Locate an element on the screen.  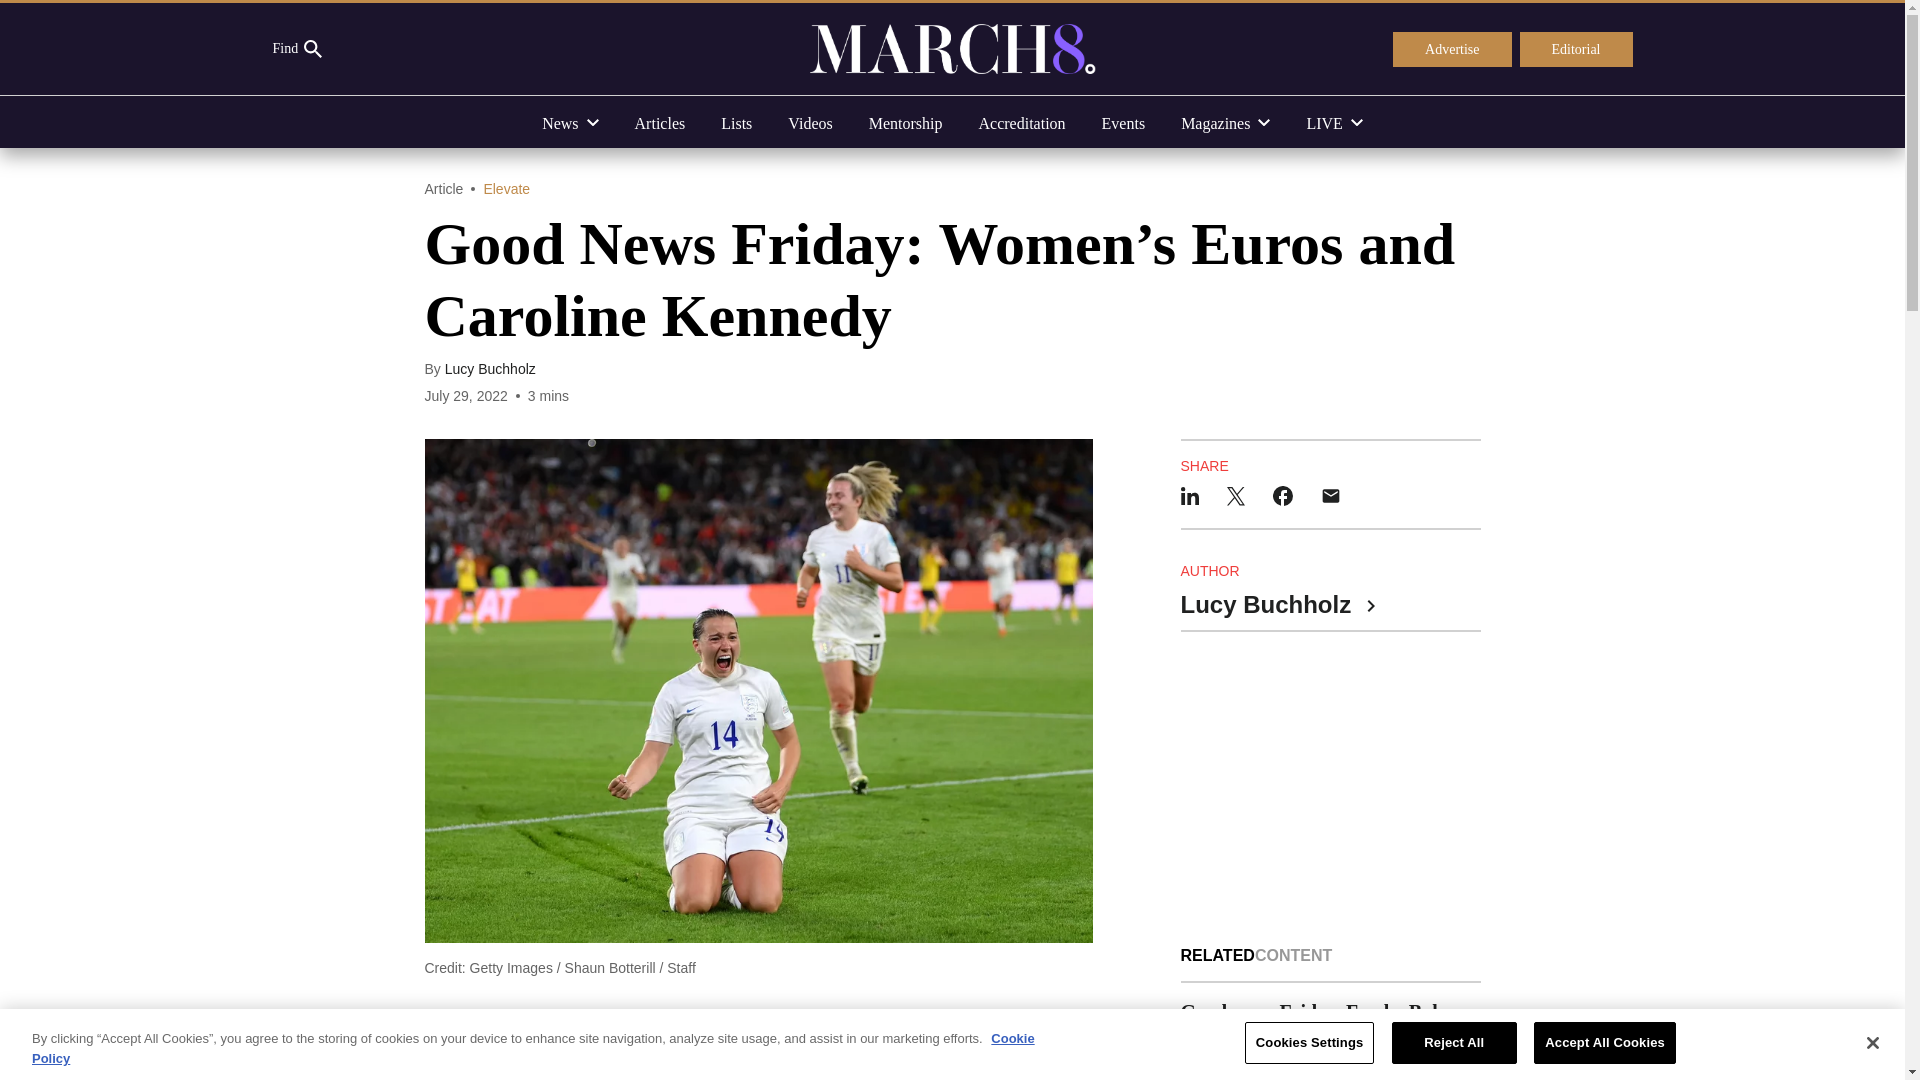
Magazines is located at coordinates (1226, 122).